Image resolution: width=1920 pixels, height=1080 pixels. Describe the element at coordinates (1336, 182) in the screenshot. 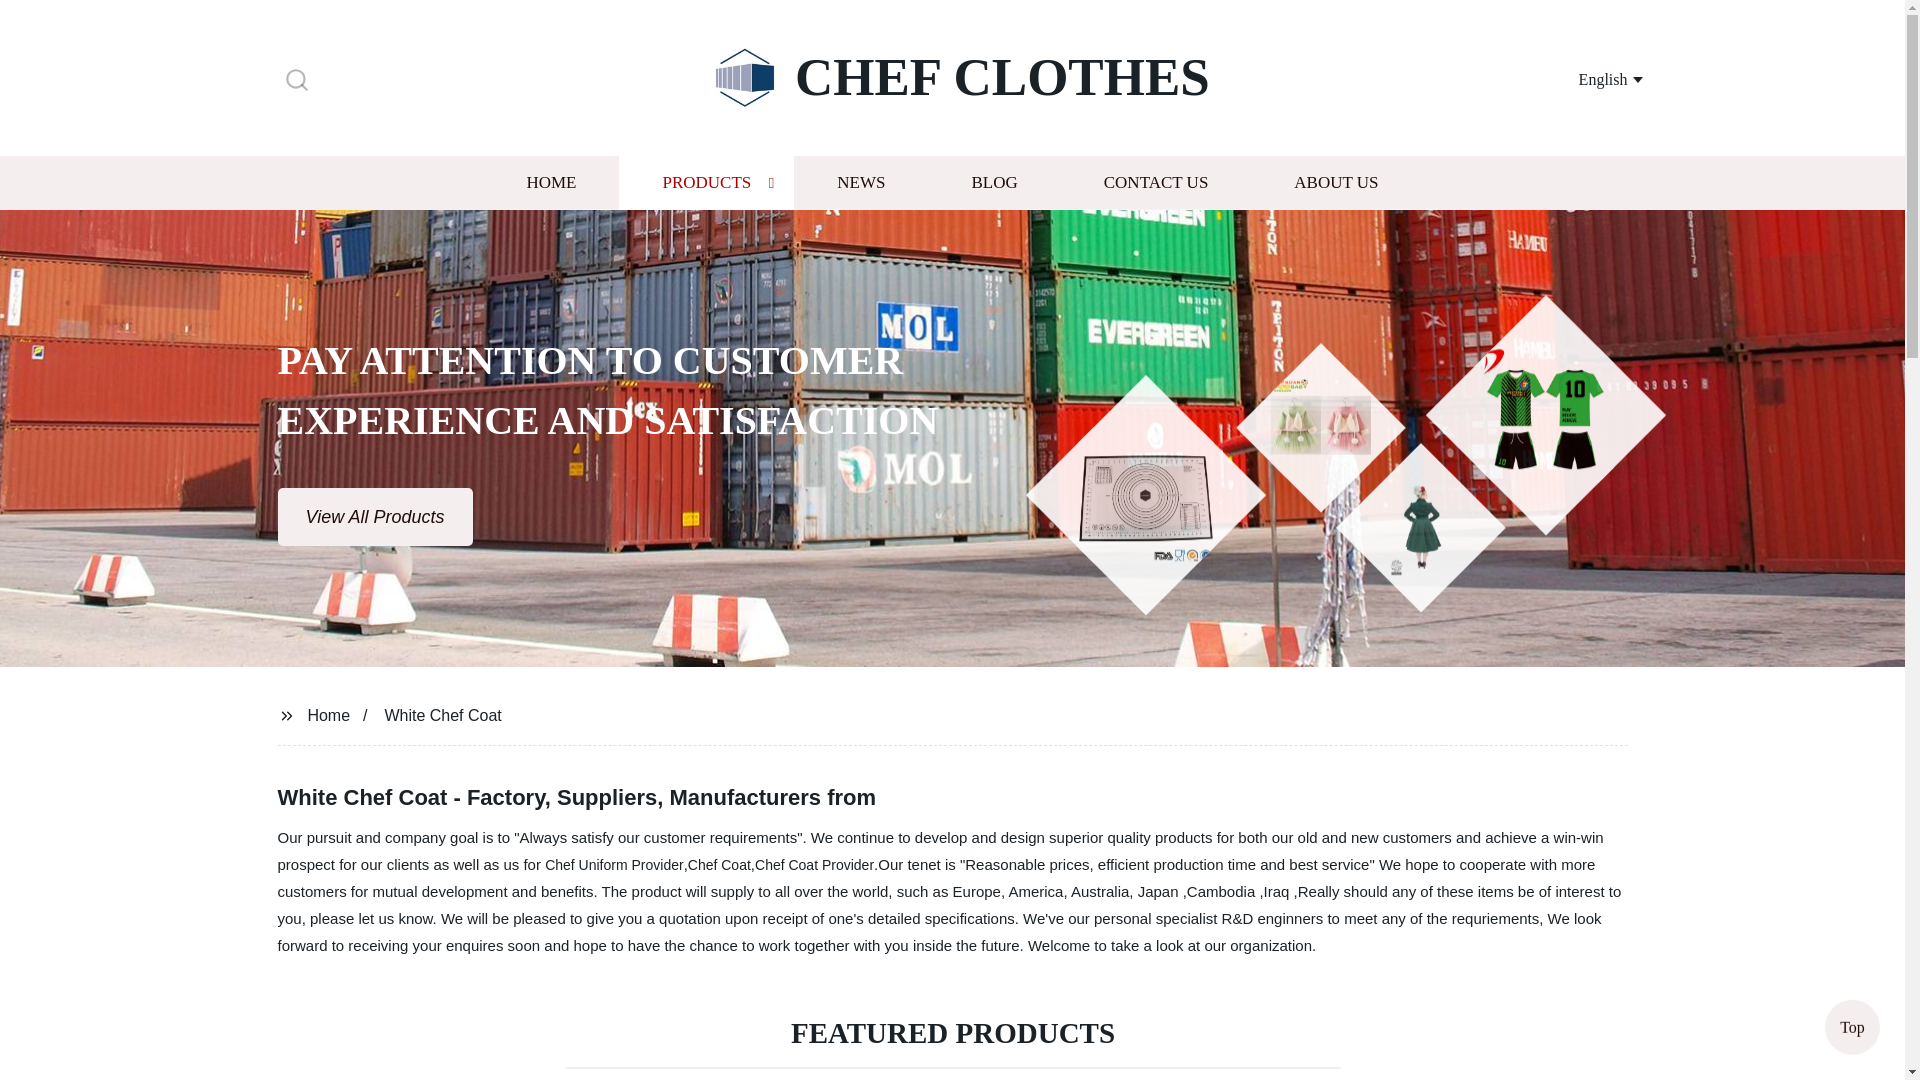

I see `ABOUT US` at that location.